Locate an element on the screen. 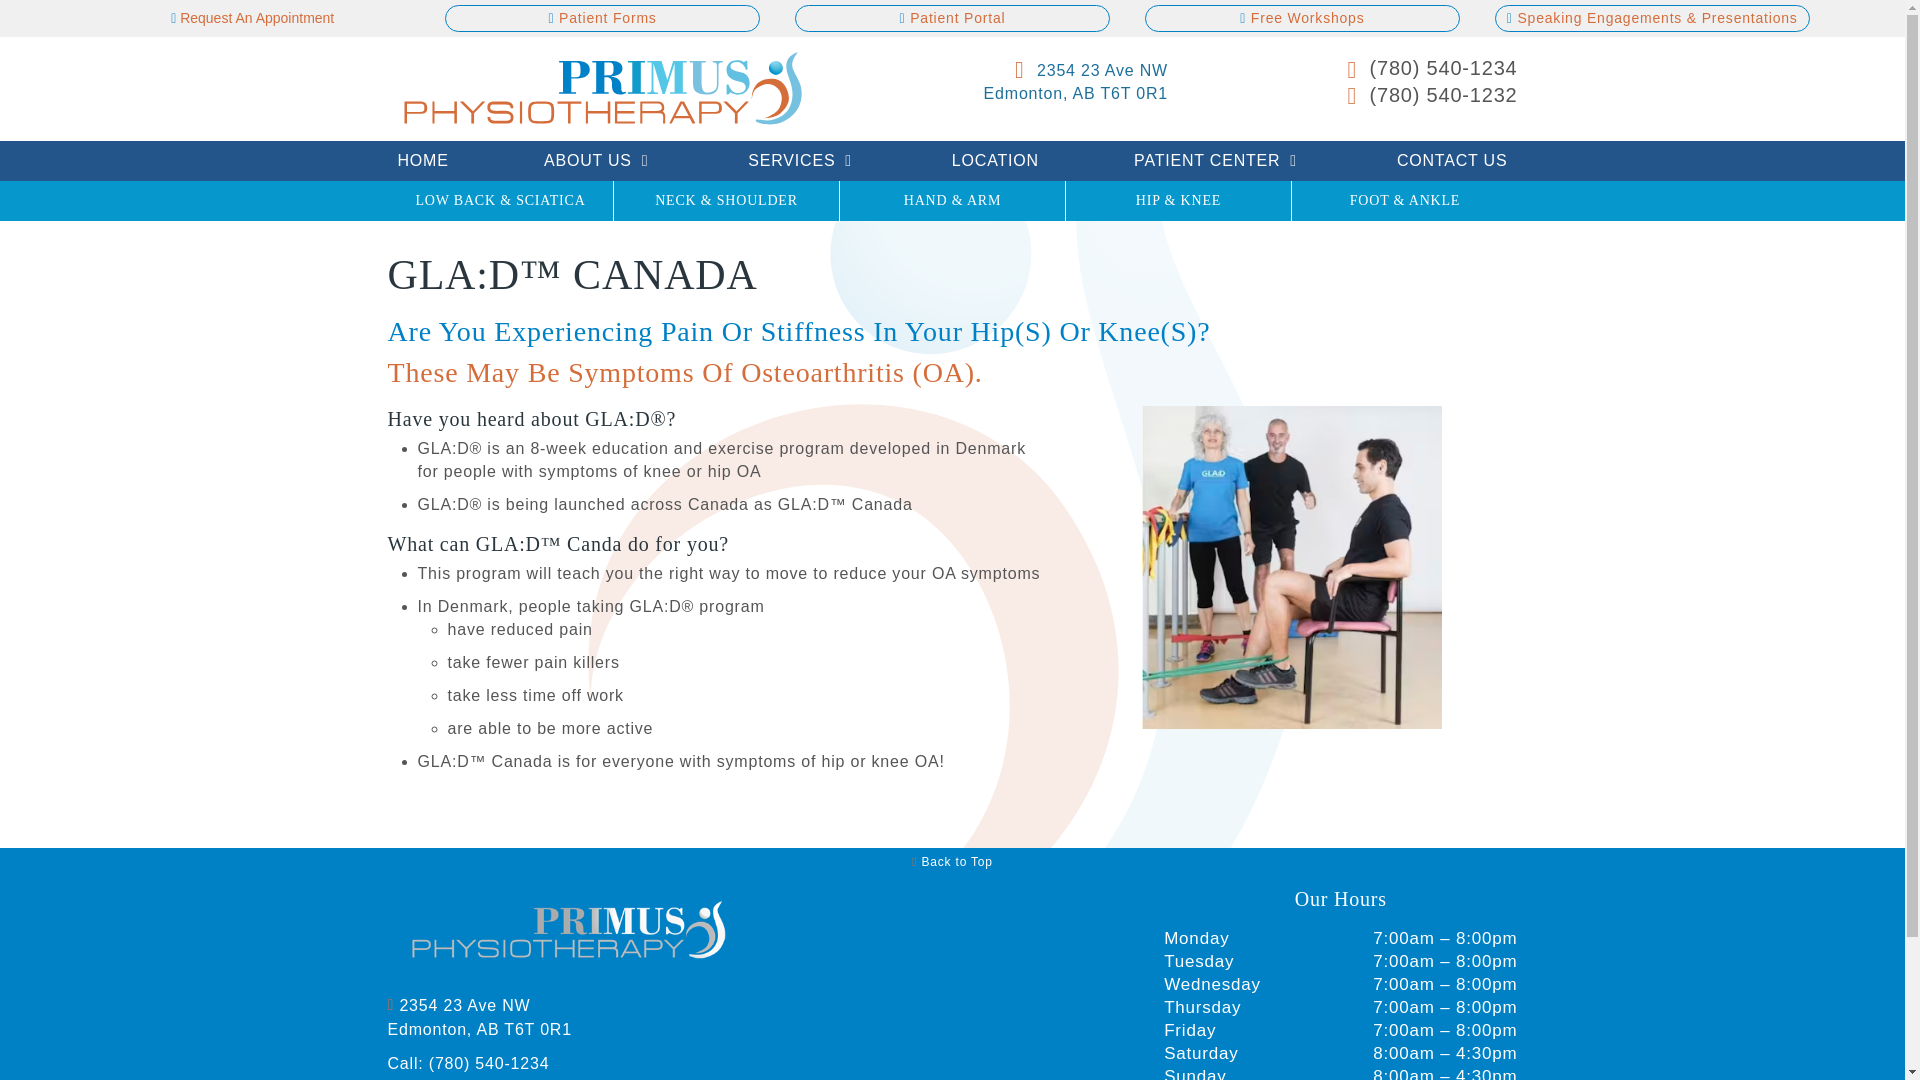  PATIENT CENTER is located at coordinates (1217, 161).